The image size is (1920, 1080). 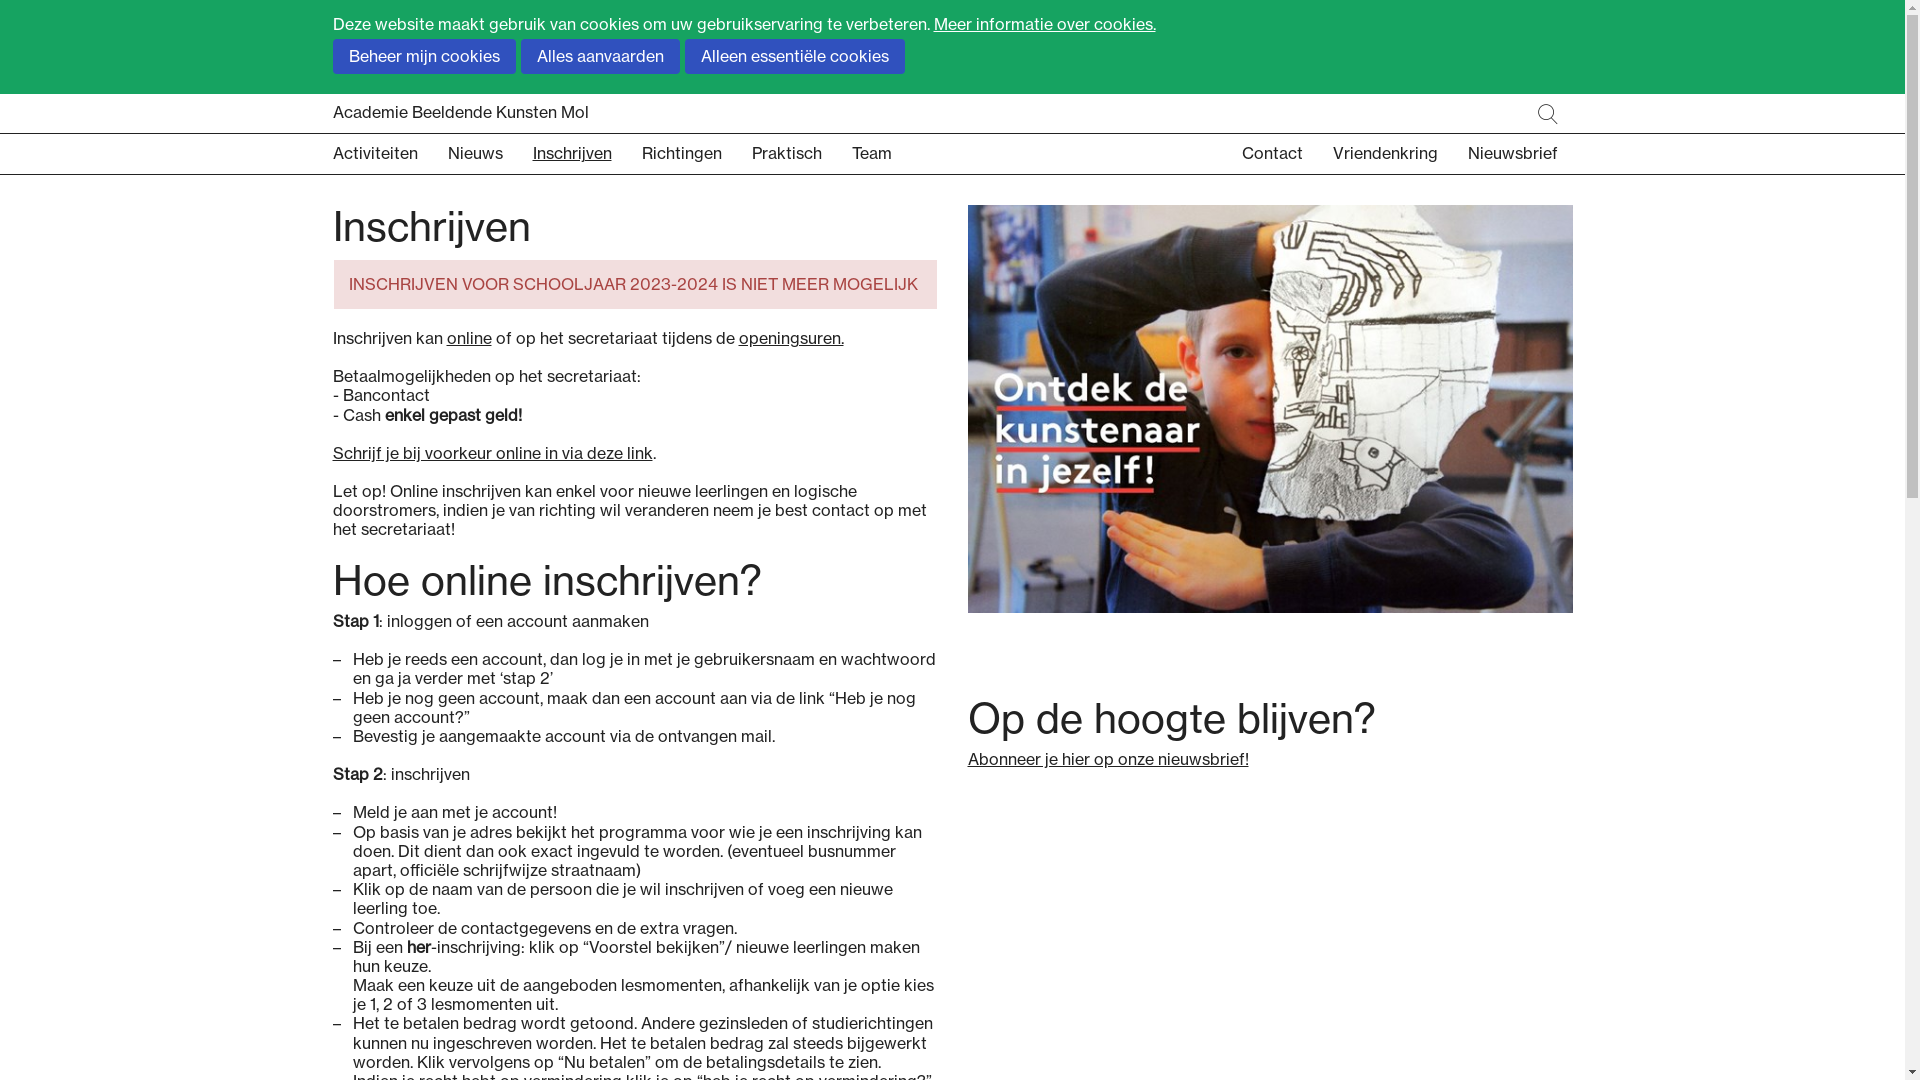 What do you see at coordinates (952, 202) in the screenshot?
I see `Naar content` at bounding box center [952, 202].